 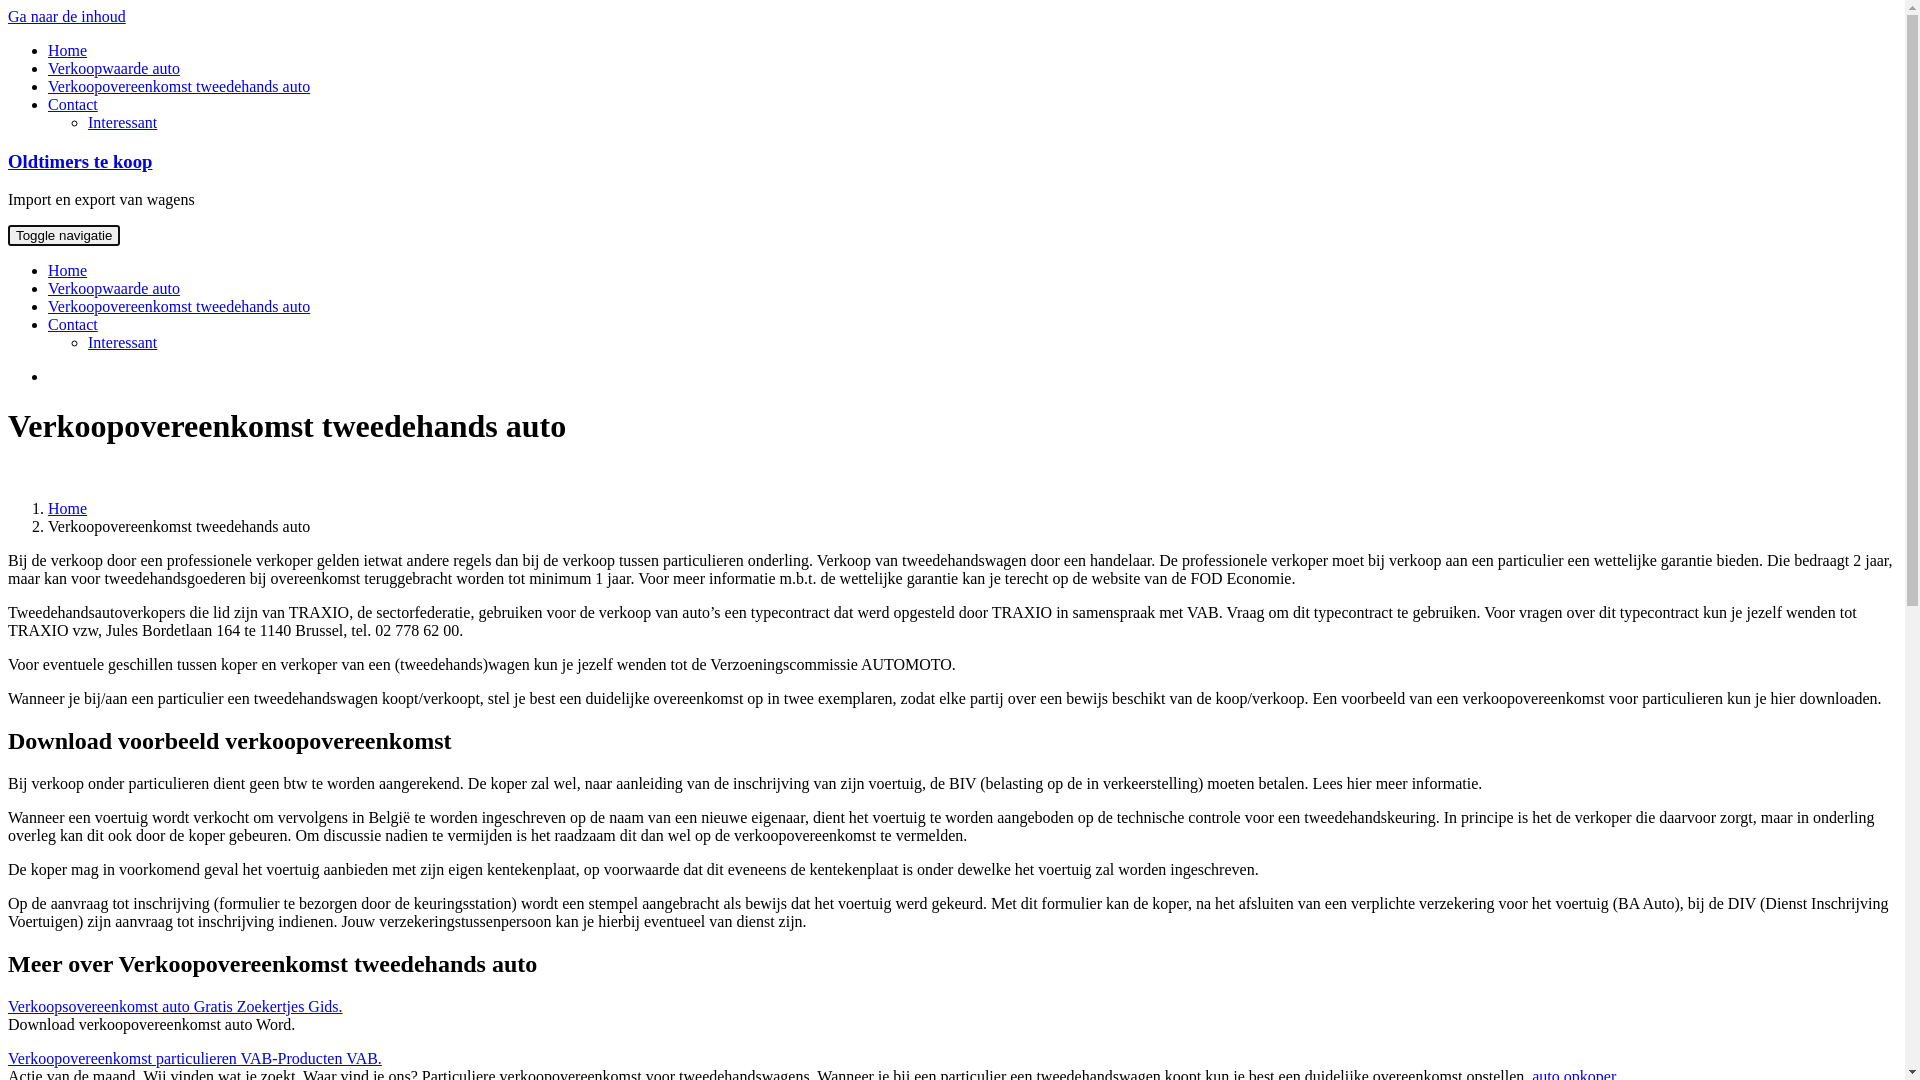 What do you see at coordinates (176, 1006) in the screenshot?
I see `Verkoopsovereenkomst auto Gratis Zoekertjes Gids.` at bounding box center [176, 1006].